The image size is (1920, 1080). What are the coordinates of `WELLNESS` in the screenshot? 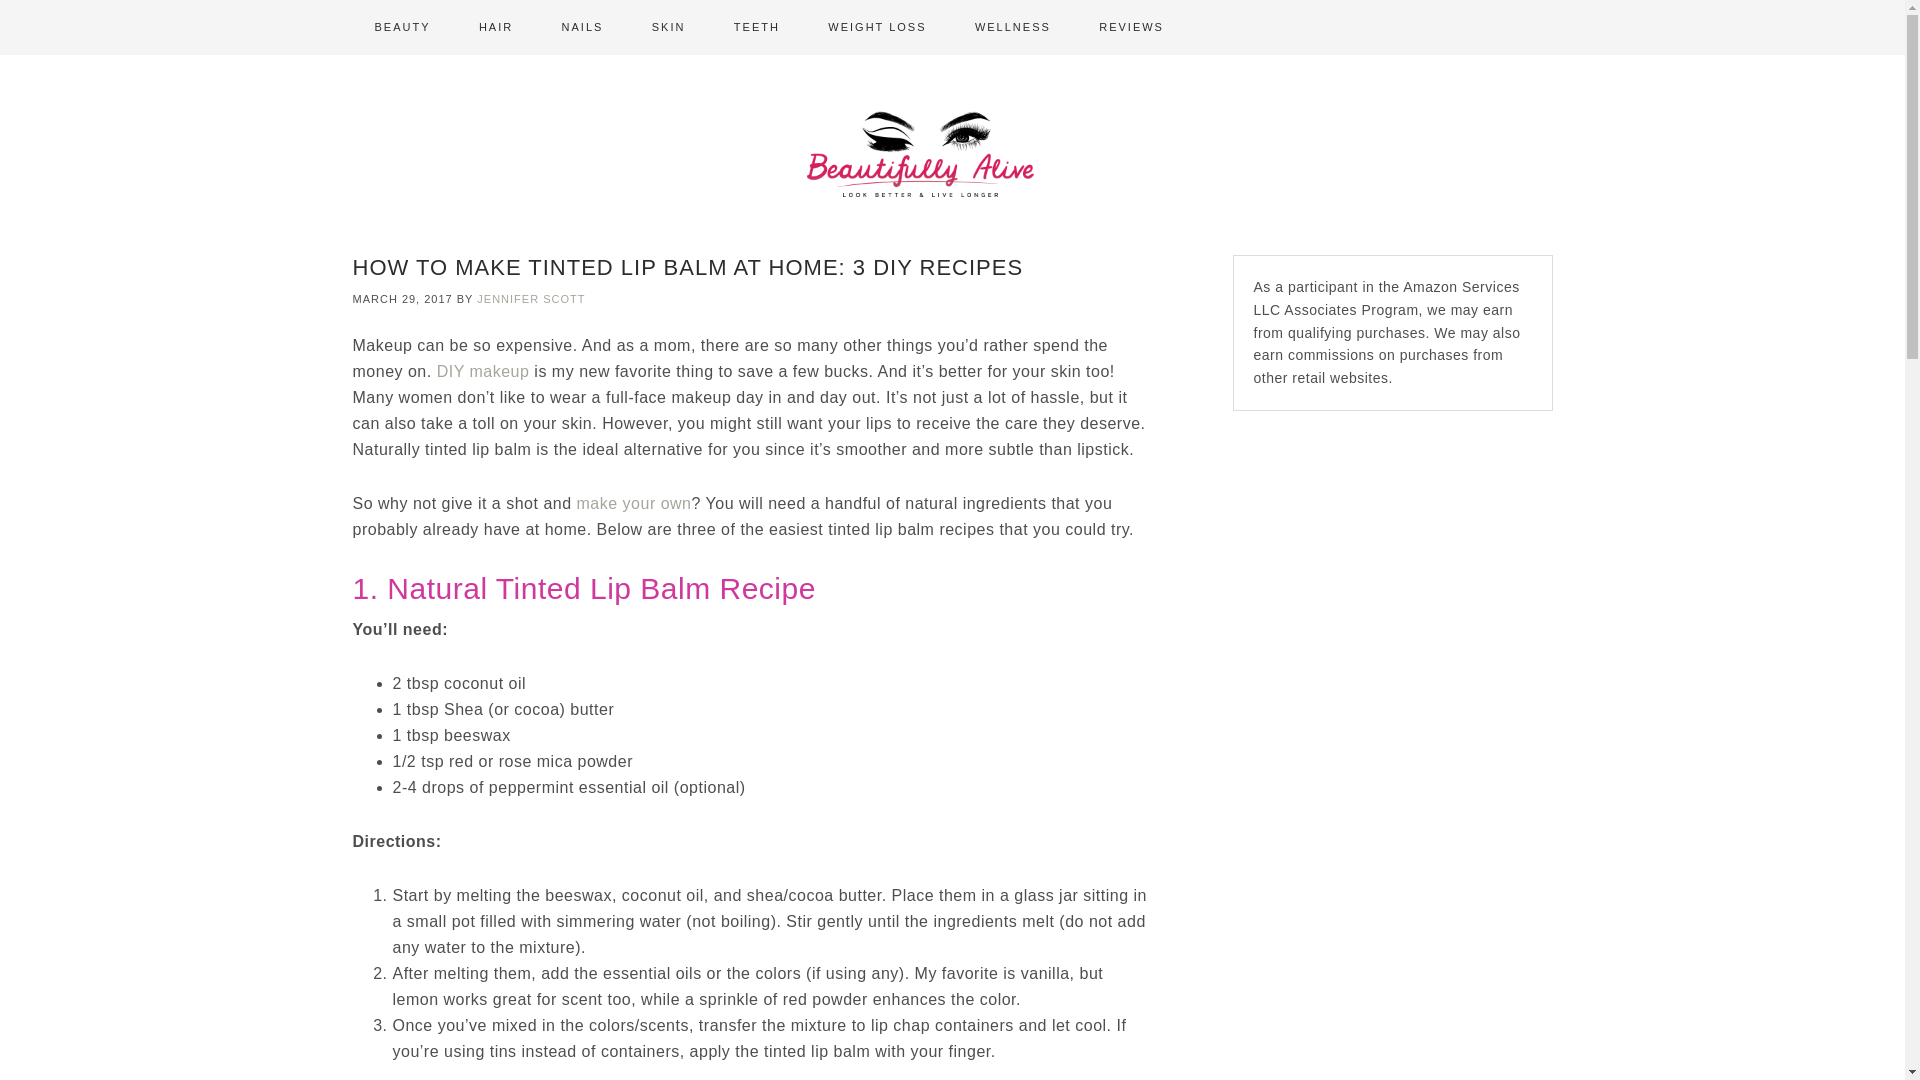 It's located at (1012, 28).